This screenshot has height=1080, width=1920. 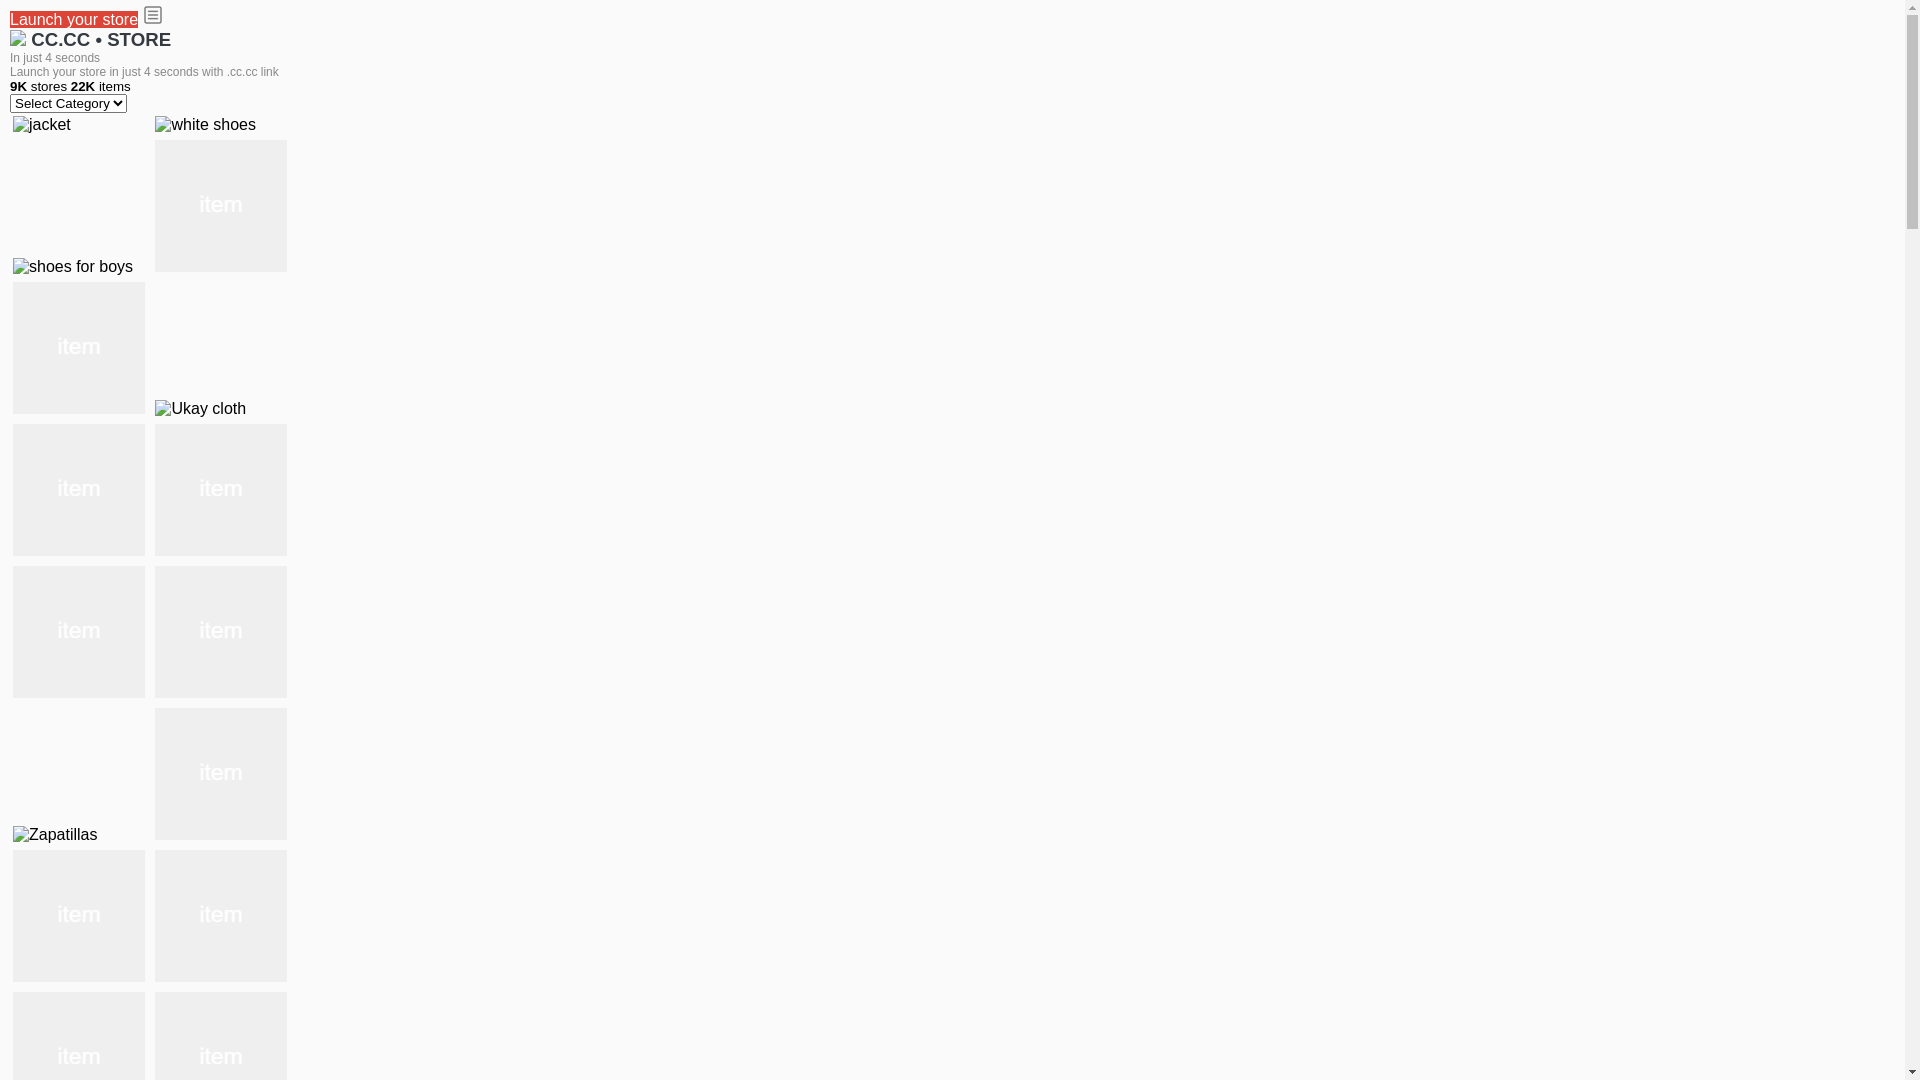 I want to click on Pant, so click(x=79, y=916).